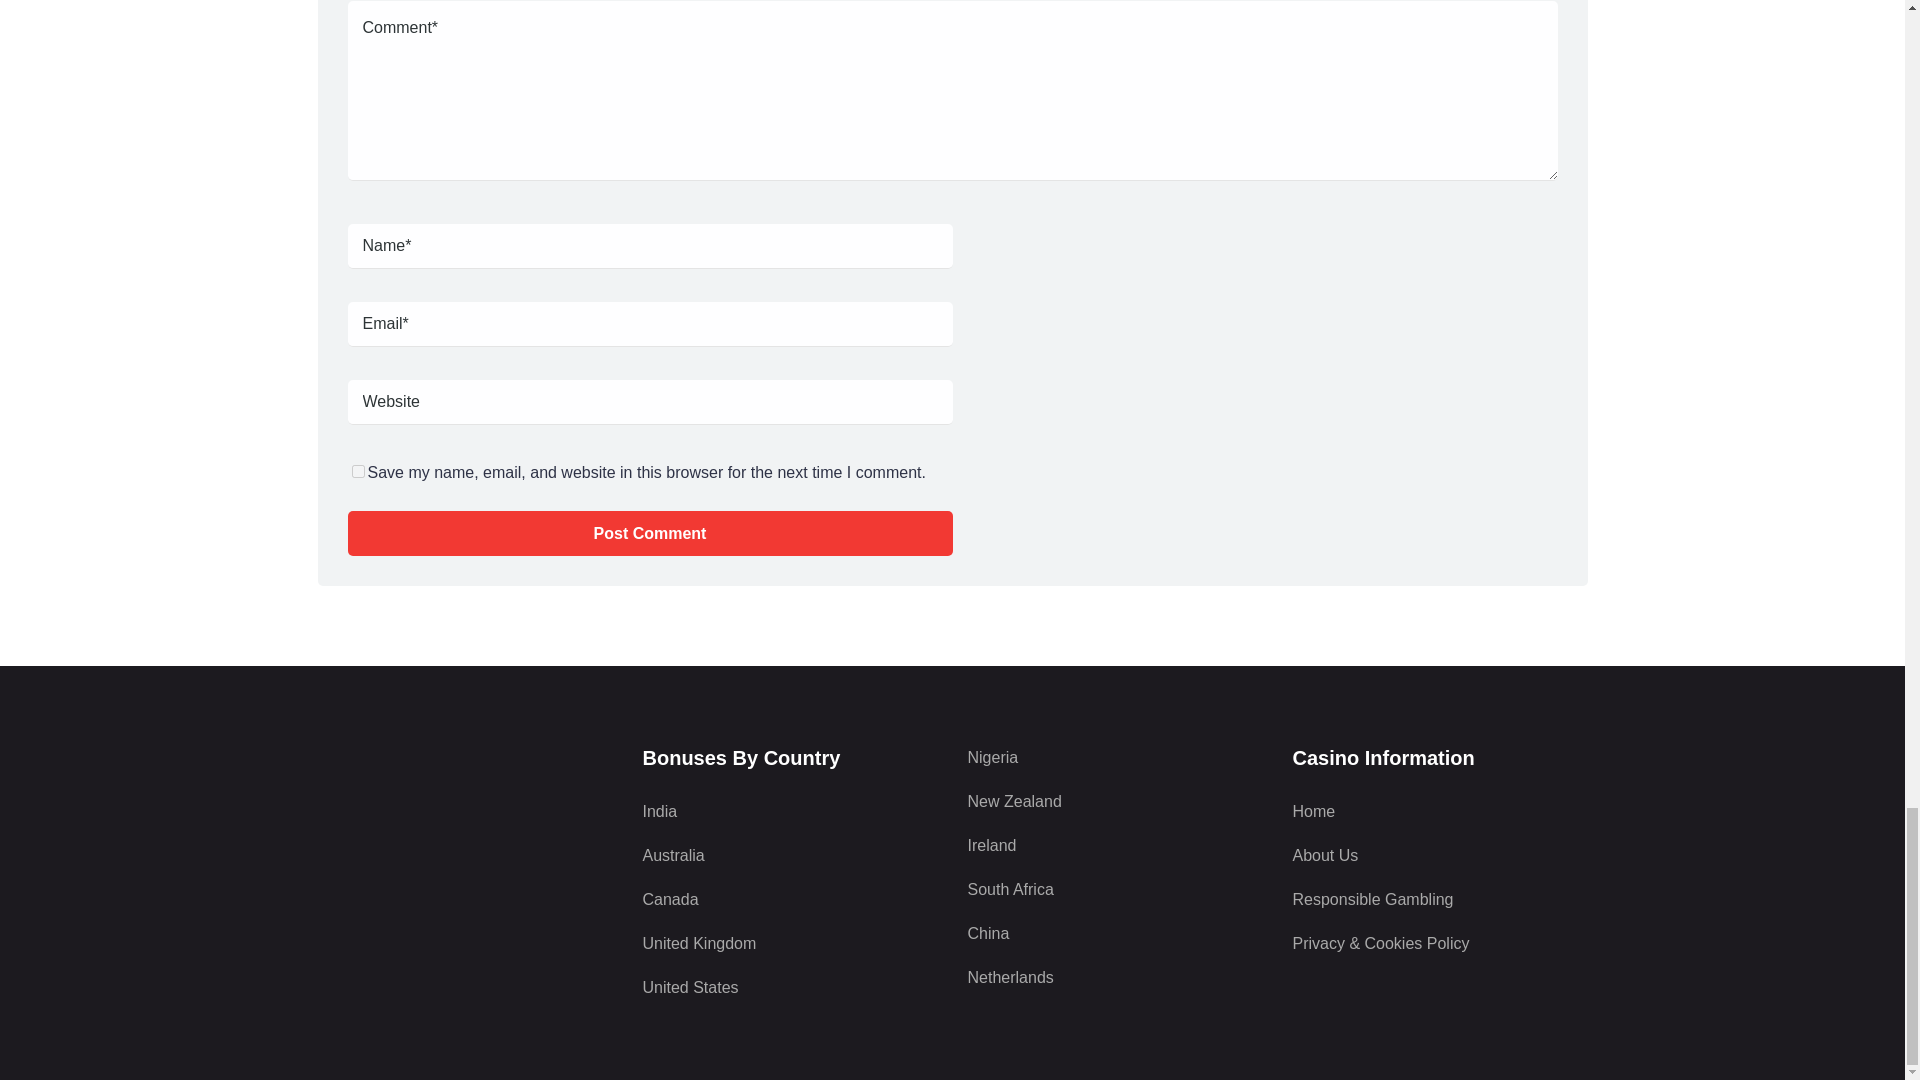  Describe the element at coordinates (788, 812) in the screenshot. I see `India` at that location.